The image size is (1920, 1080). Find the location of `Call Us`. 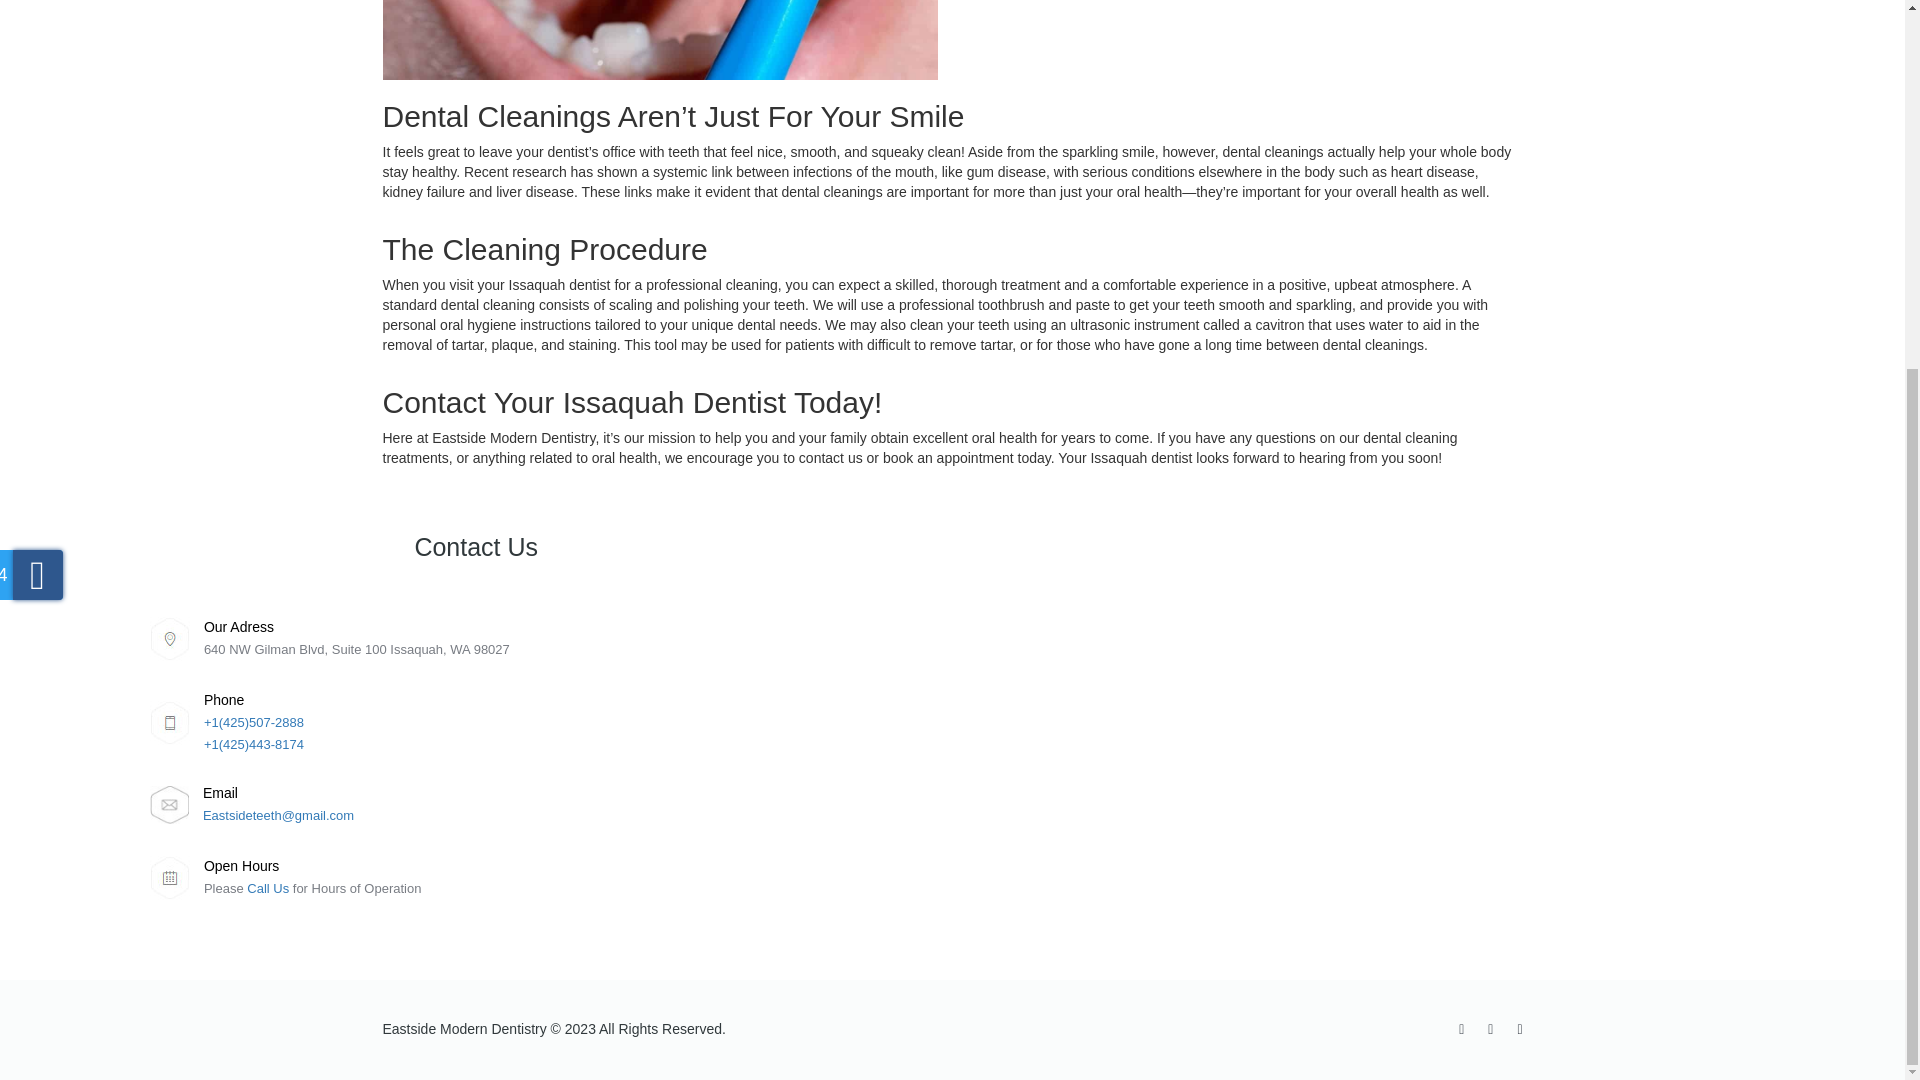

Call Us is located at coordinates (270, 888).